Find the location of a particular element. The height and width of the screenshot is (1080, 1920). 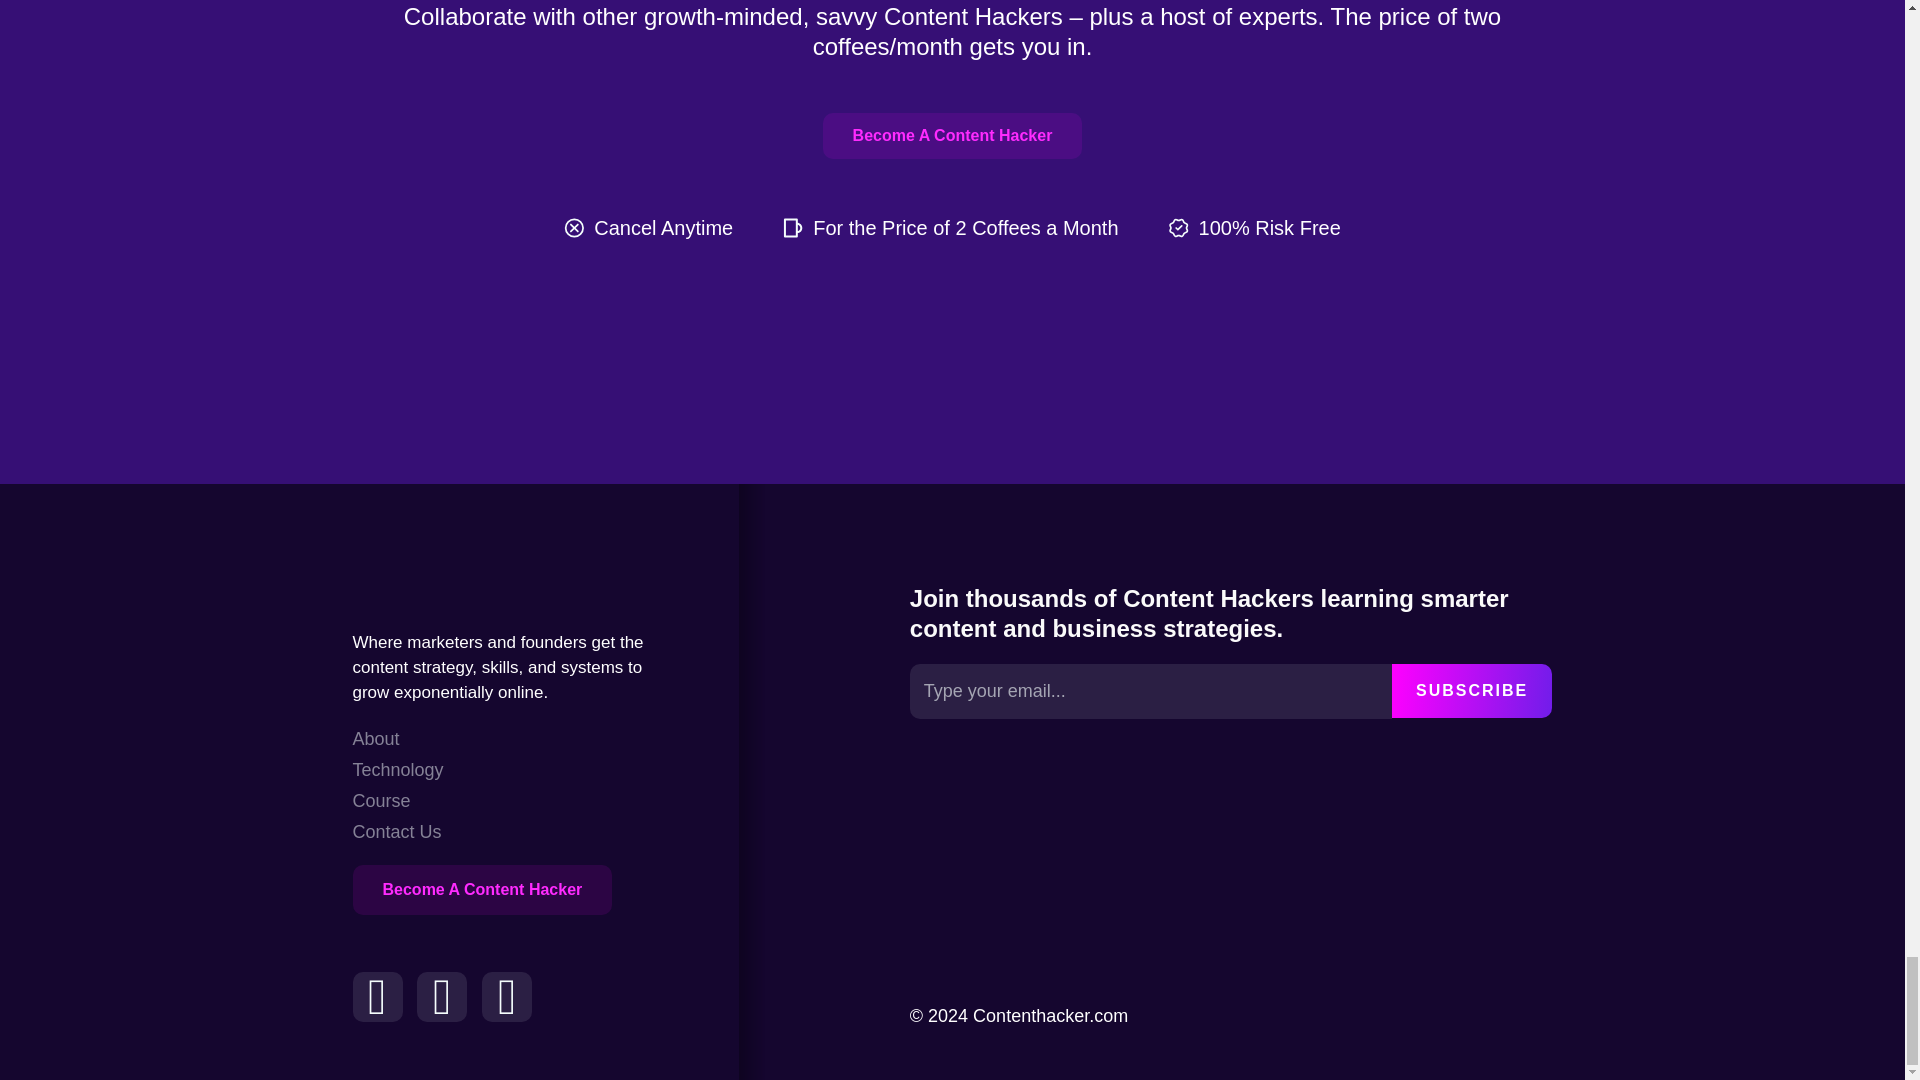

Technology is located at coordinates (397, 770).